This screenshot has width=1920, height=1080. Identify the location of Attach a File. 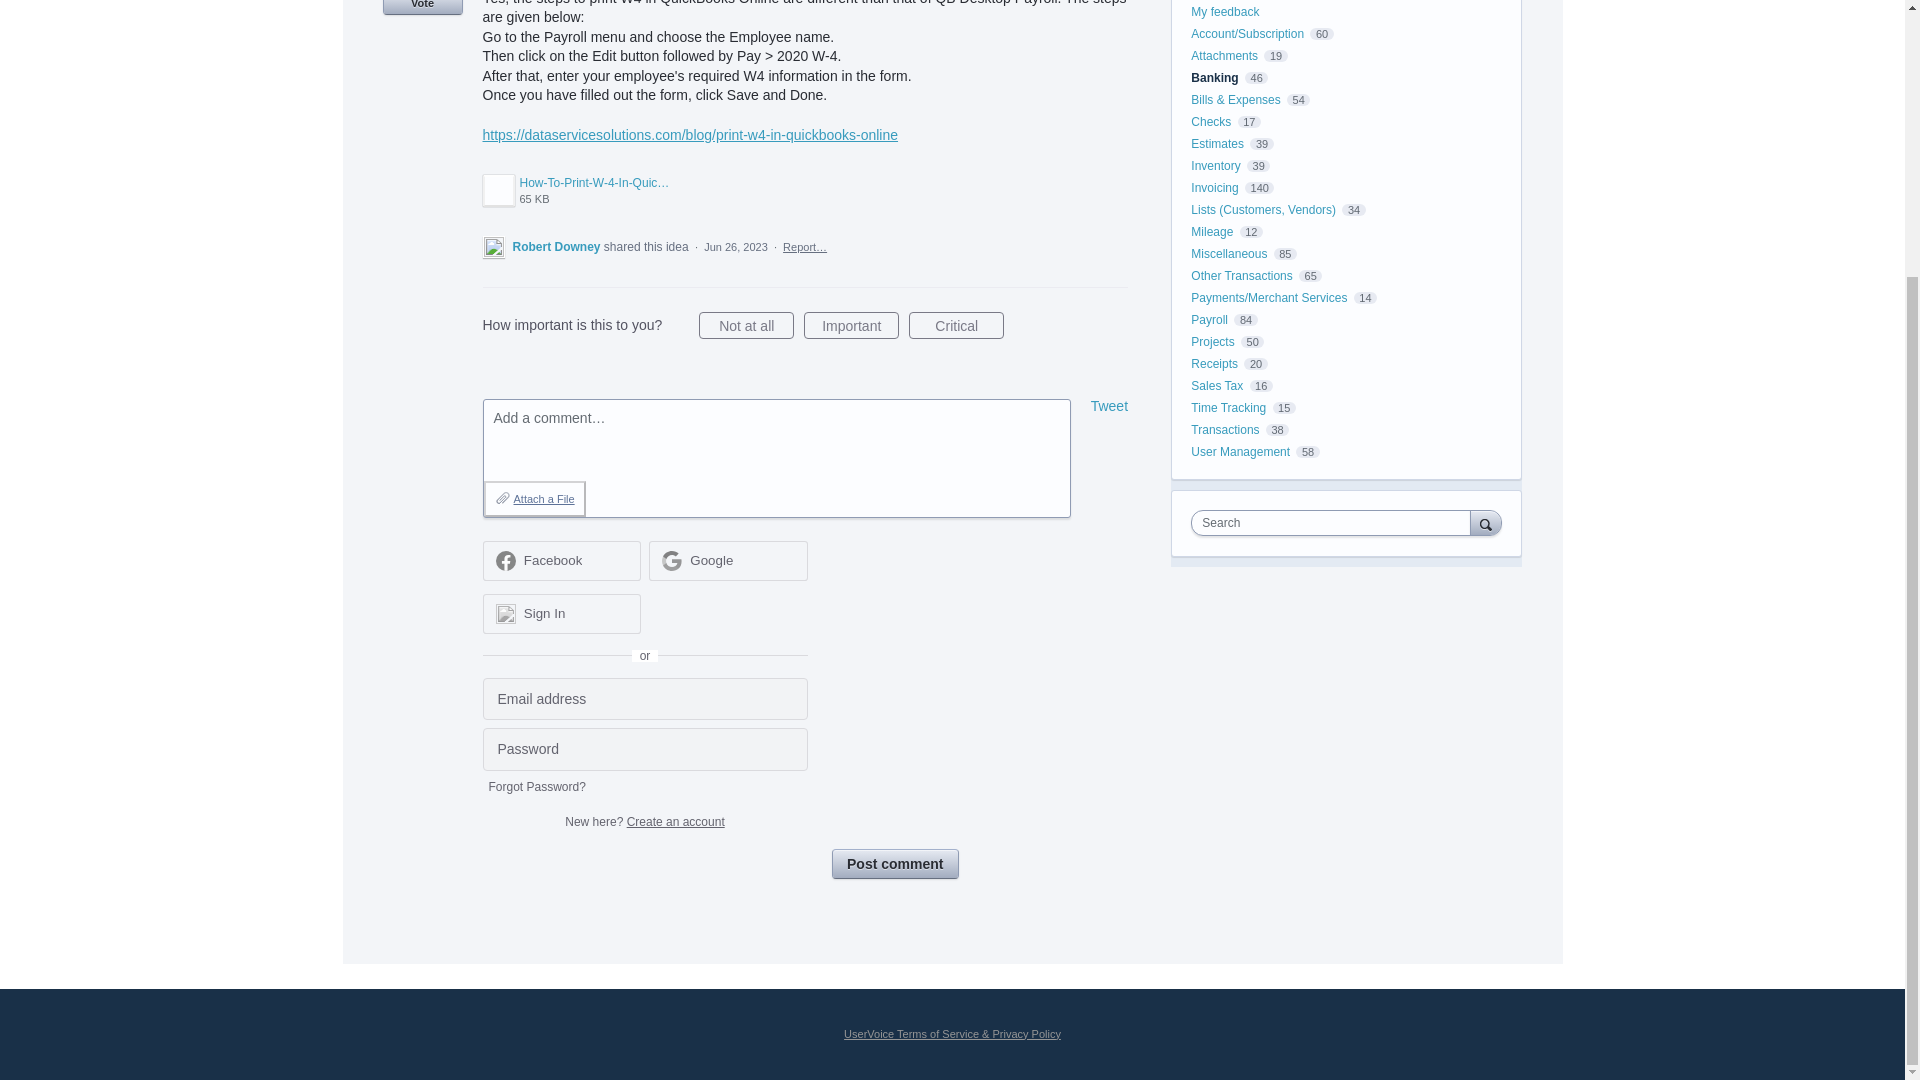
(534, 498).